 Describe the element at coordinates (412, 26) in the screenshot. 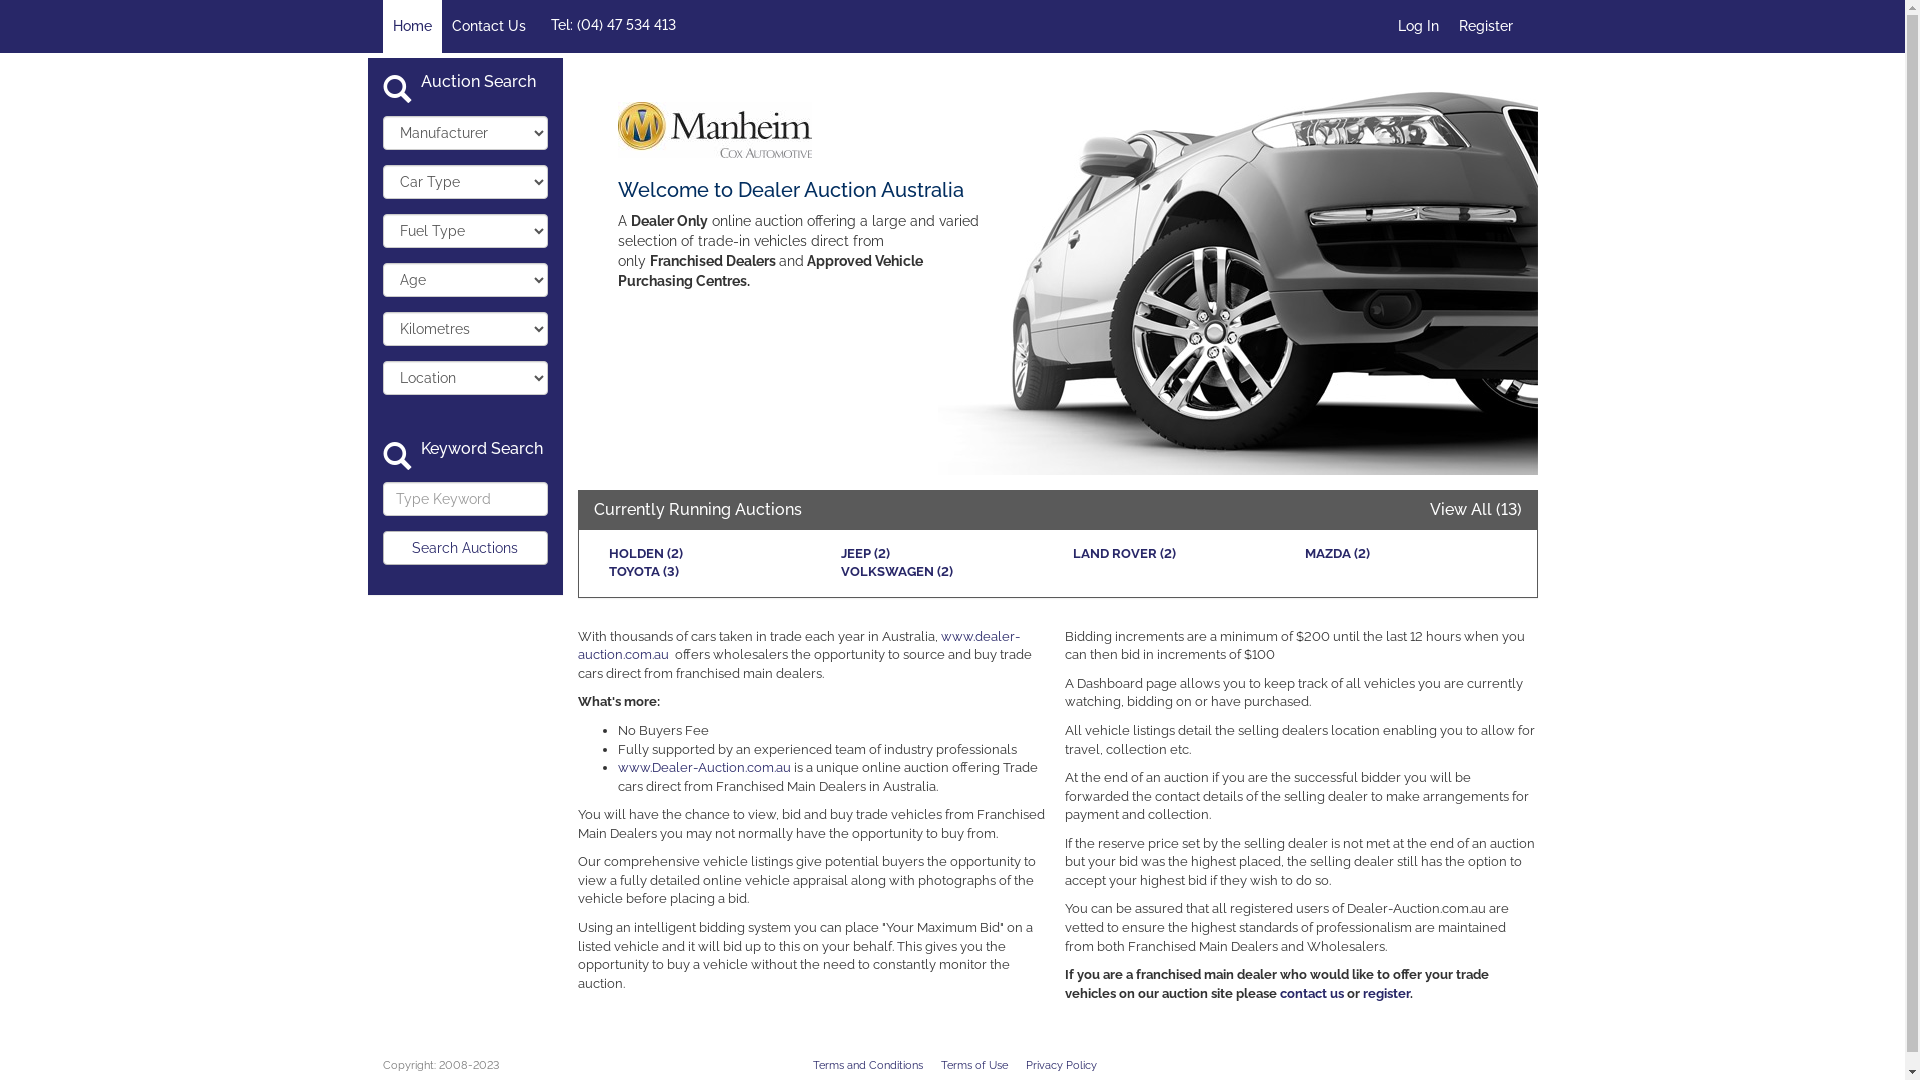

I see `Home` at that location.